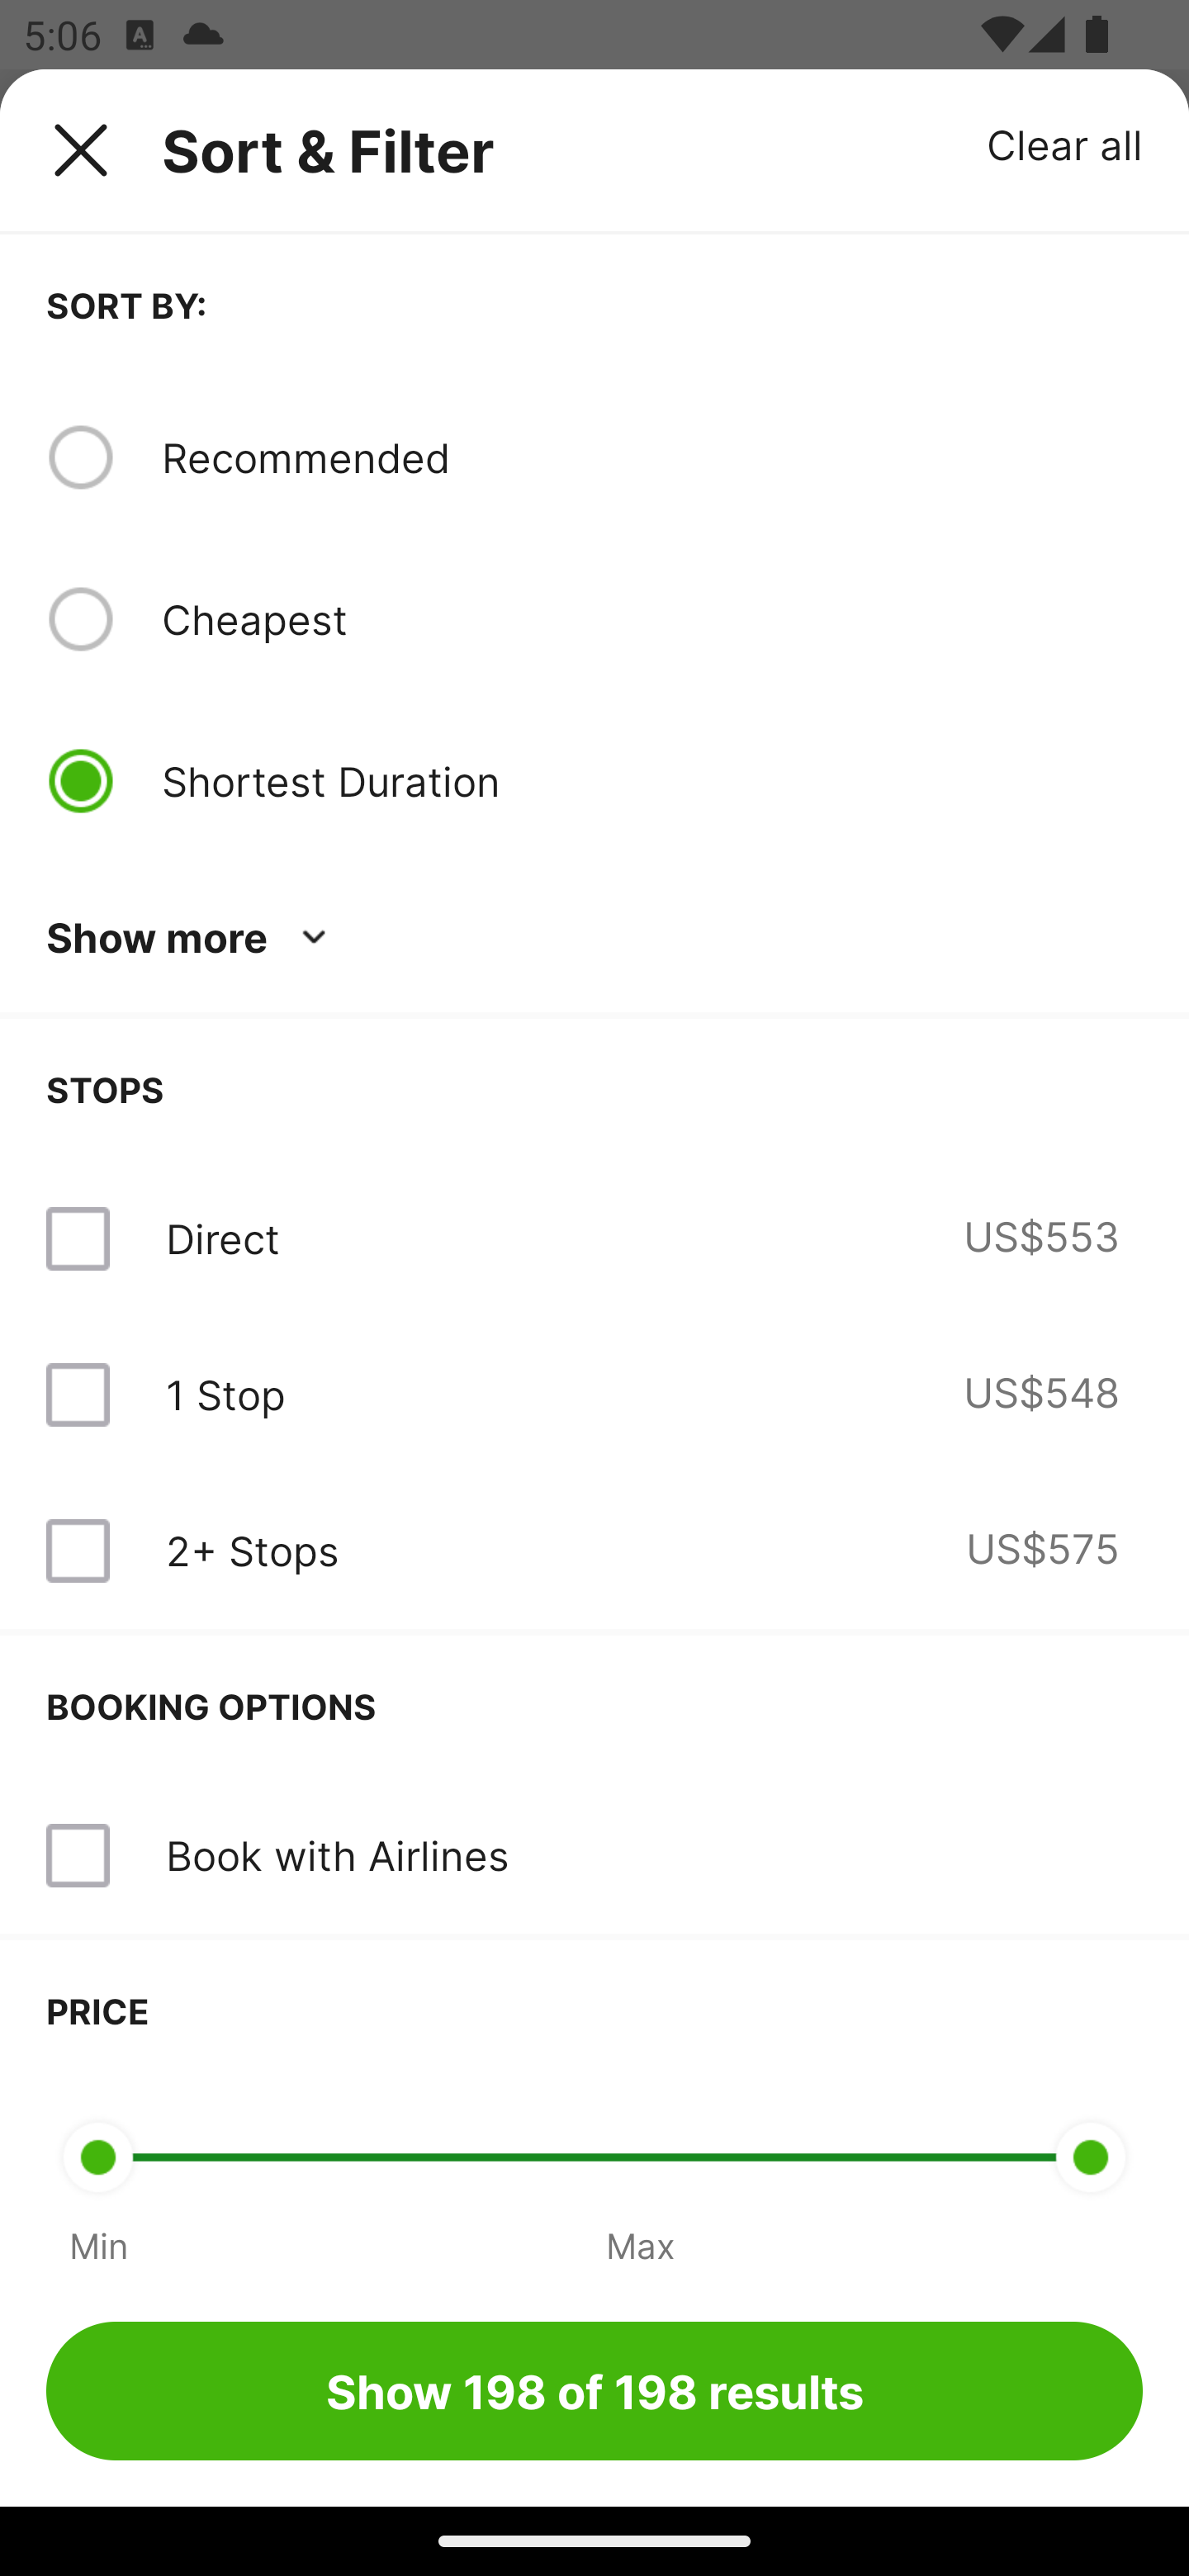 This screenshot has height=2576, width=1189. I want to click on Direct, so click(222, 1238).